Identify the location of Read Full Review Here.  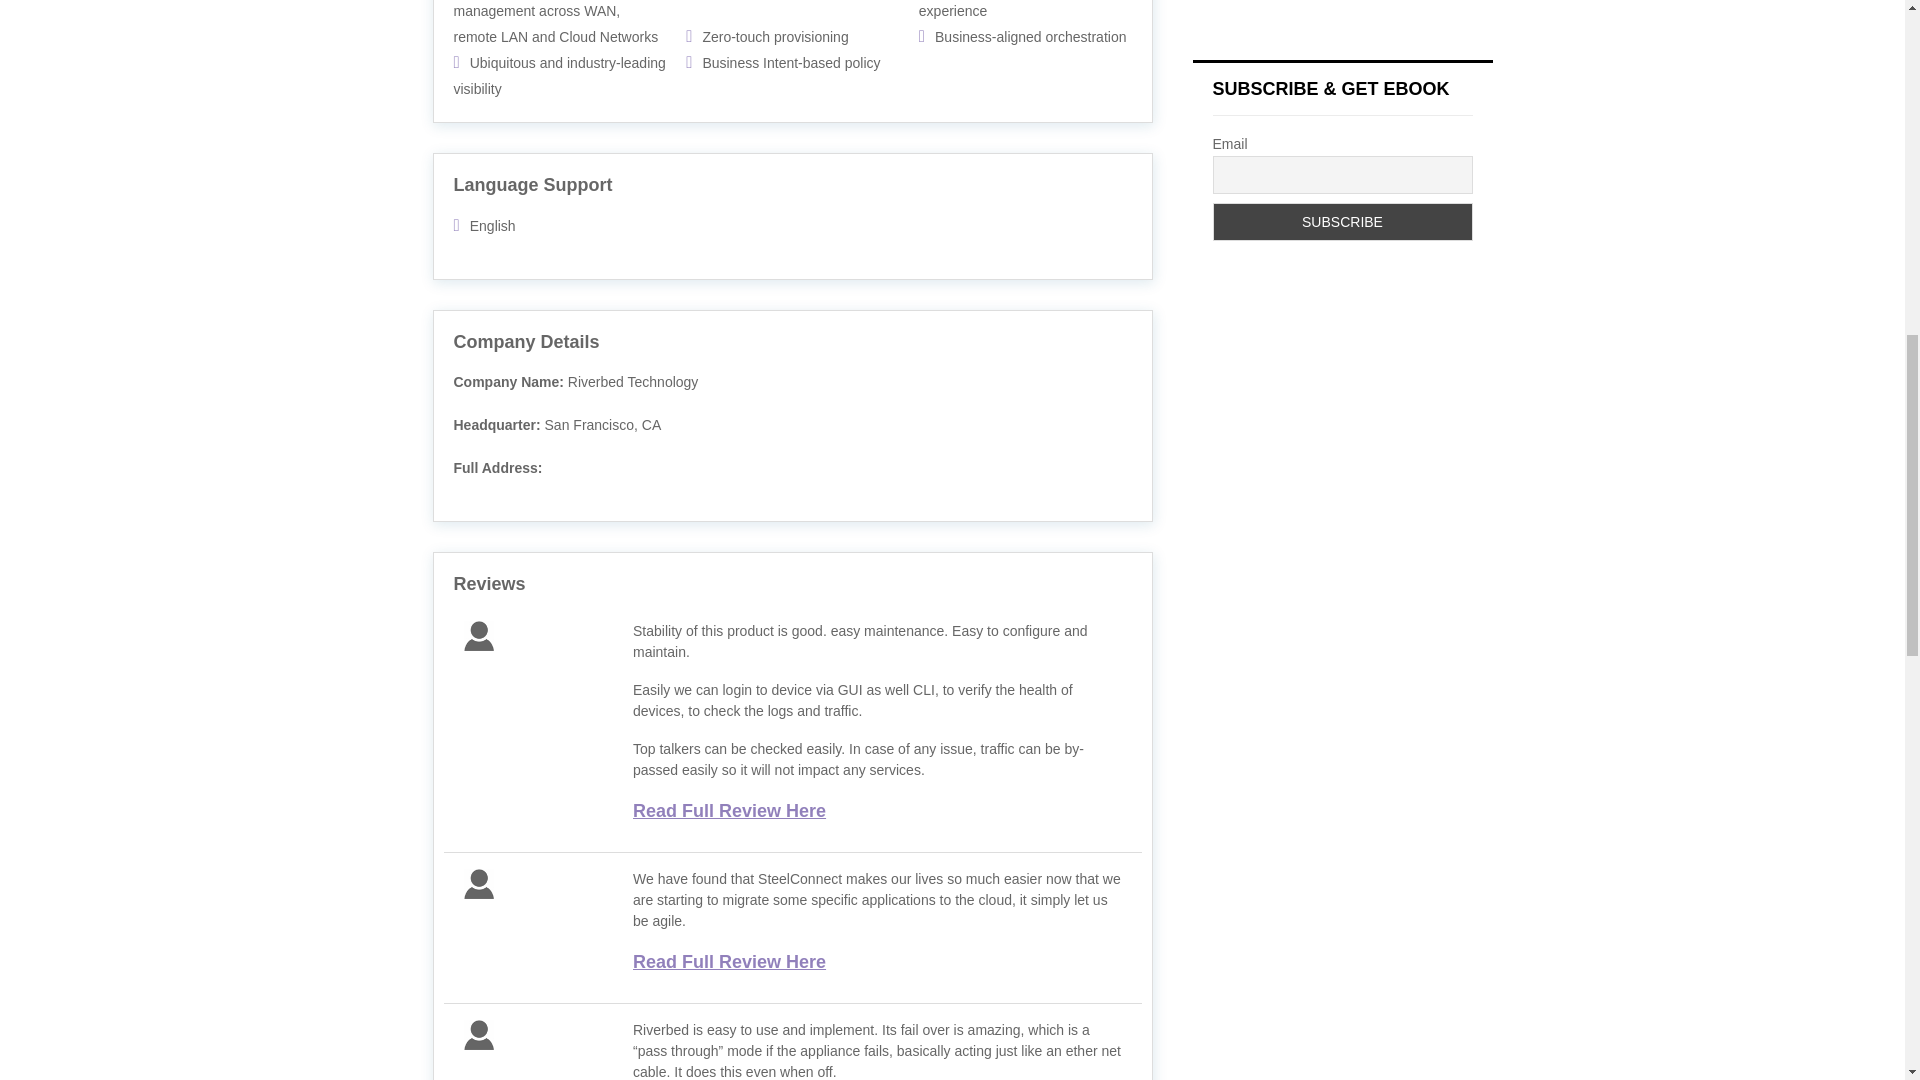
(729, 962).